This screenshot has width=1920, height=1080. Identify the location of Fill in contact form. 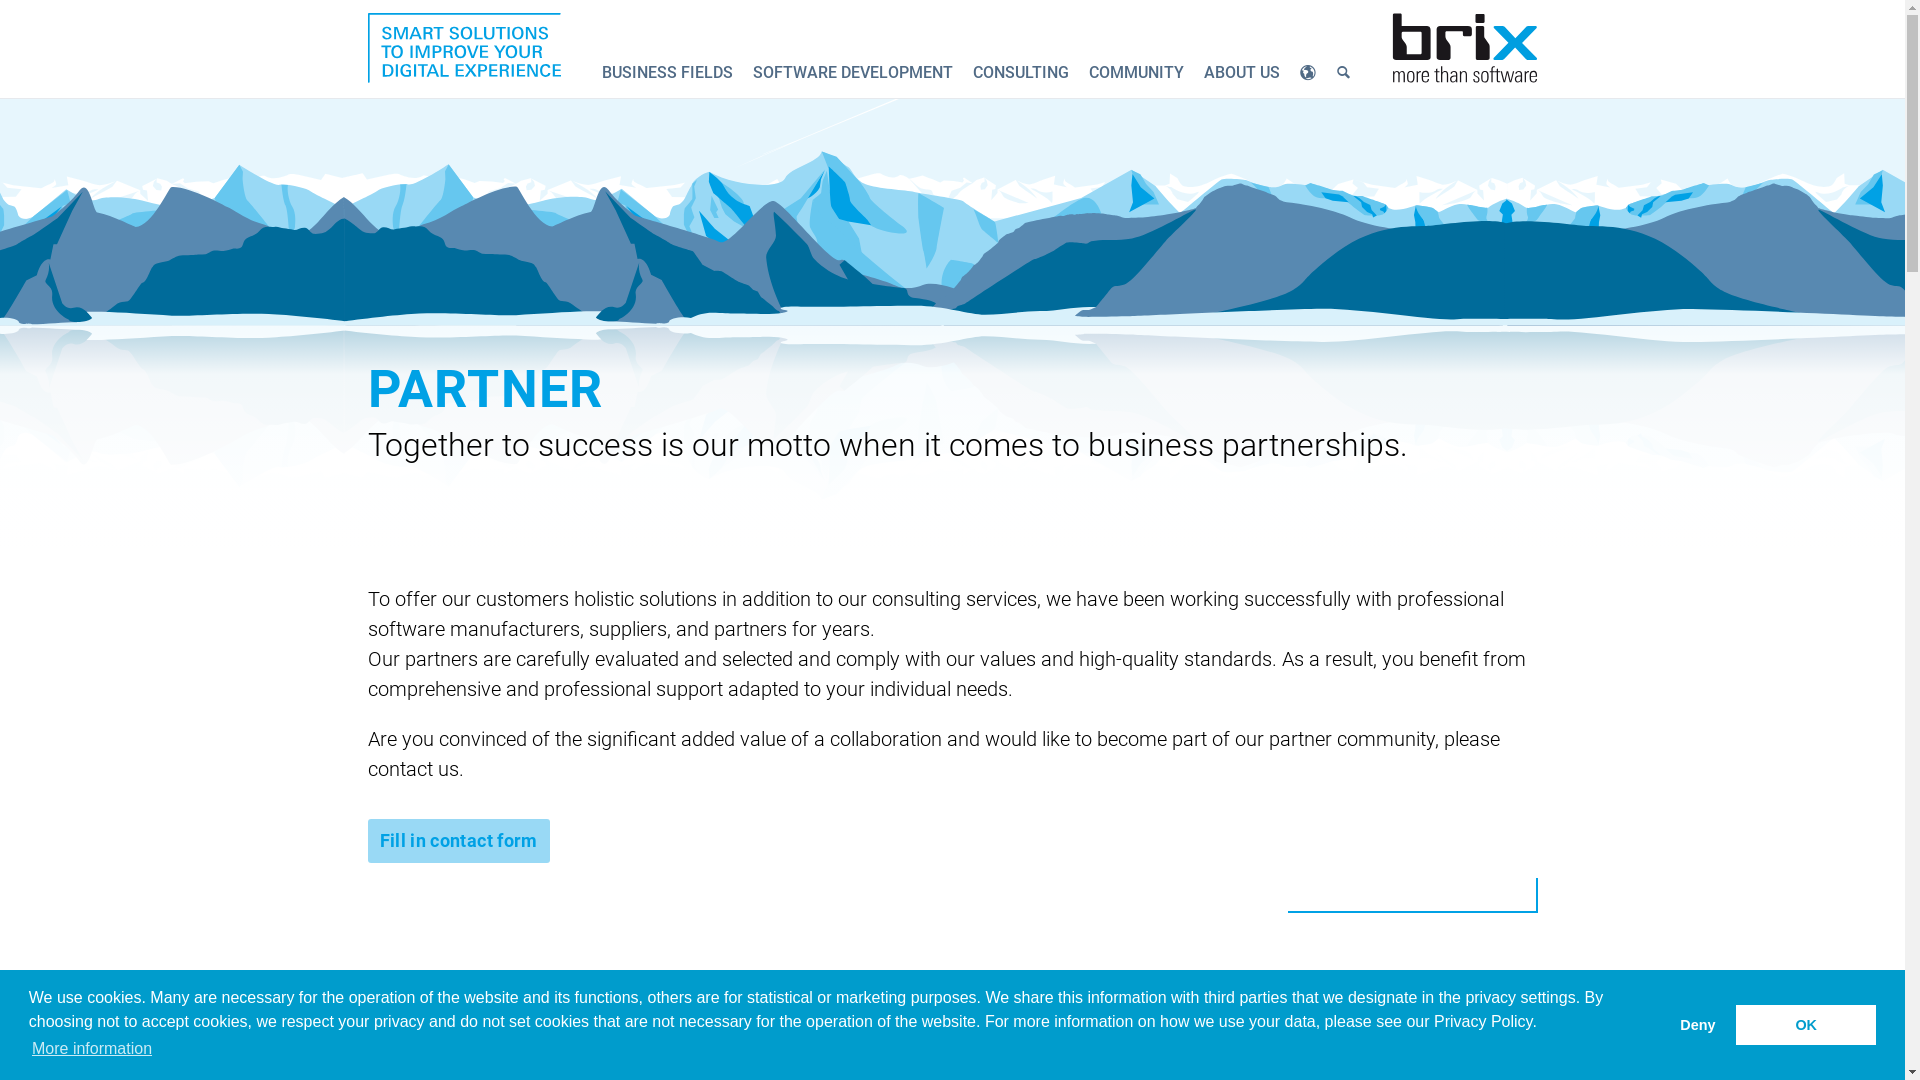
(459, 841).